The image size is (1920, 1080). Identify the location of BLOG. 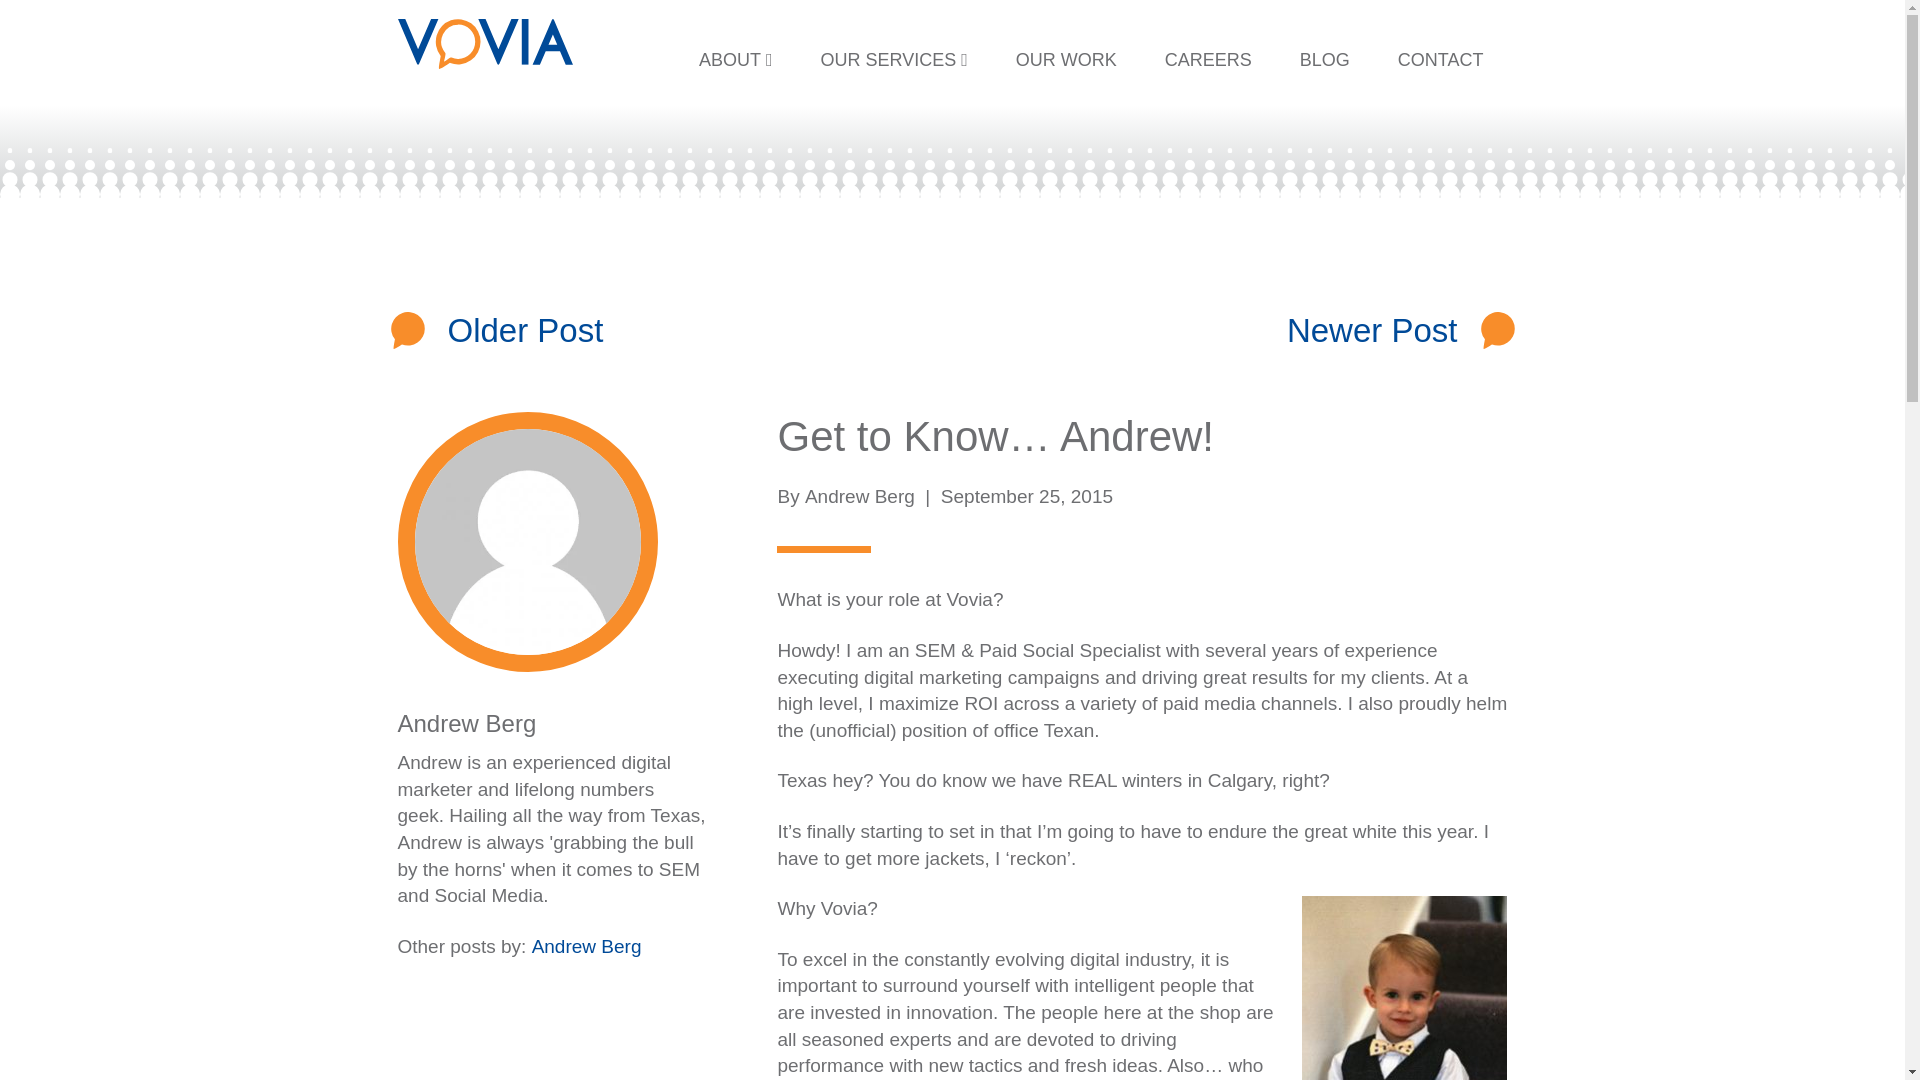
(1325, 60).